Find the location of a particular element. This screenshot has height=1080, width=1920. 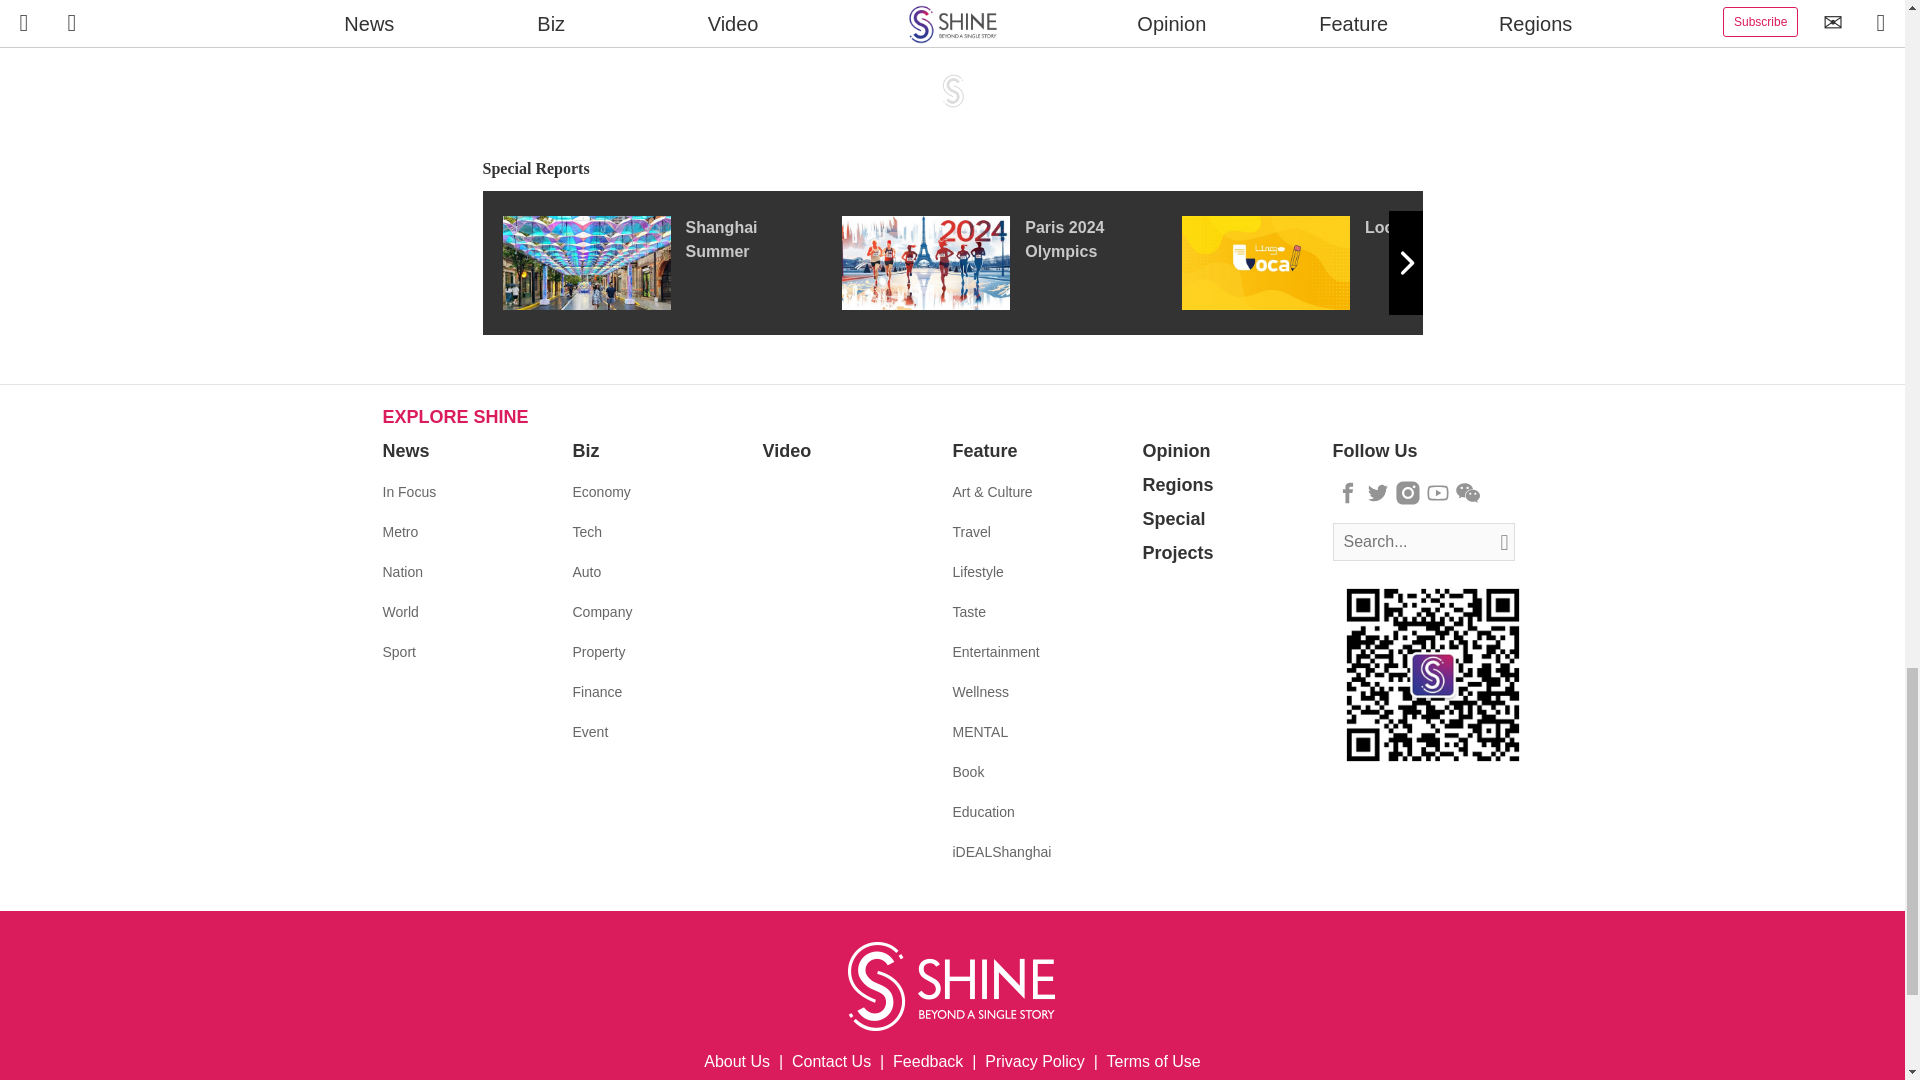

Shanghai Summer is located at coordinates (670, 262).